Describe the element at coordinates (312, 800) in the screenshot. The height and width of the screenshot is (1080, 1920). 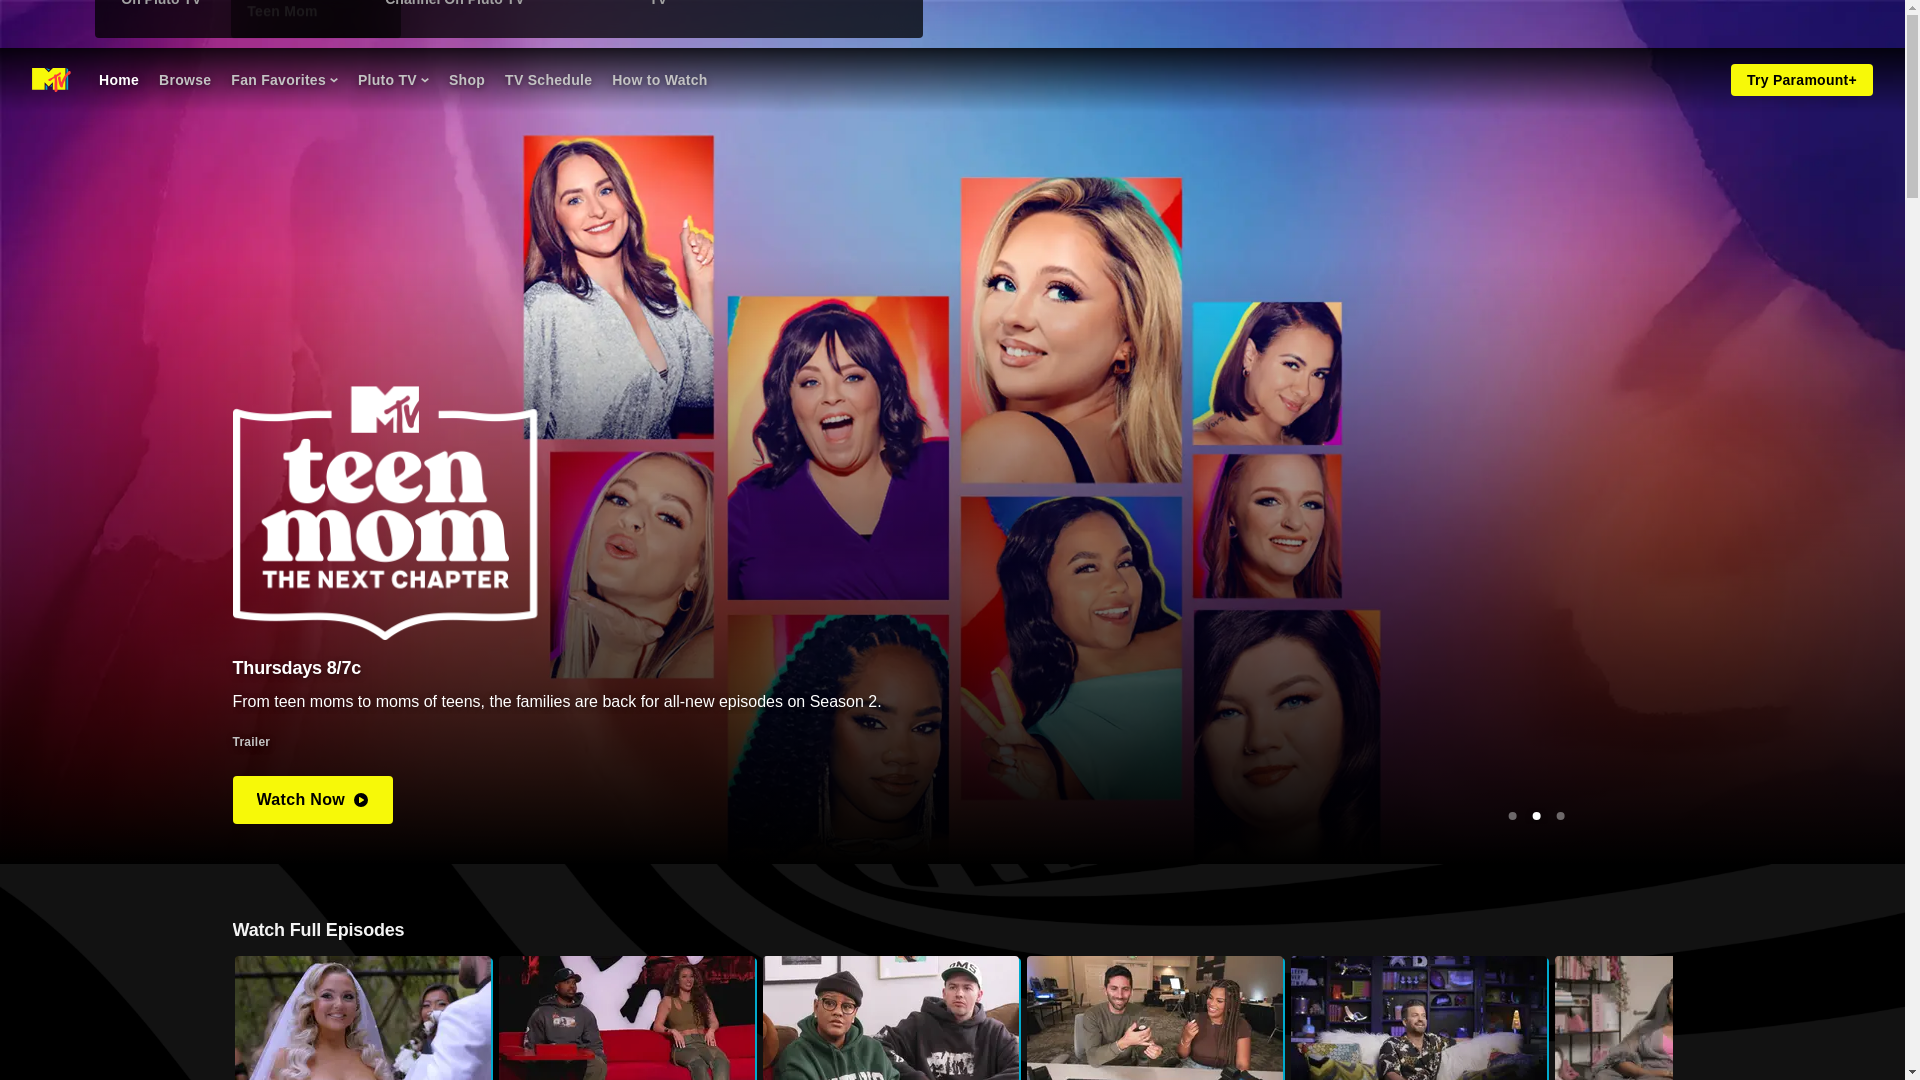
I see `Watch Now` at that location.